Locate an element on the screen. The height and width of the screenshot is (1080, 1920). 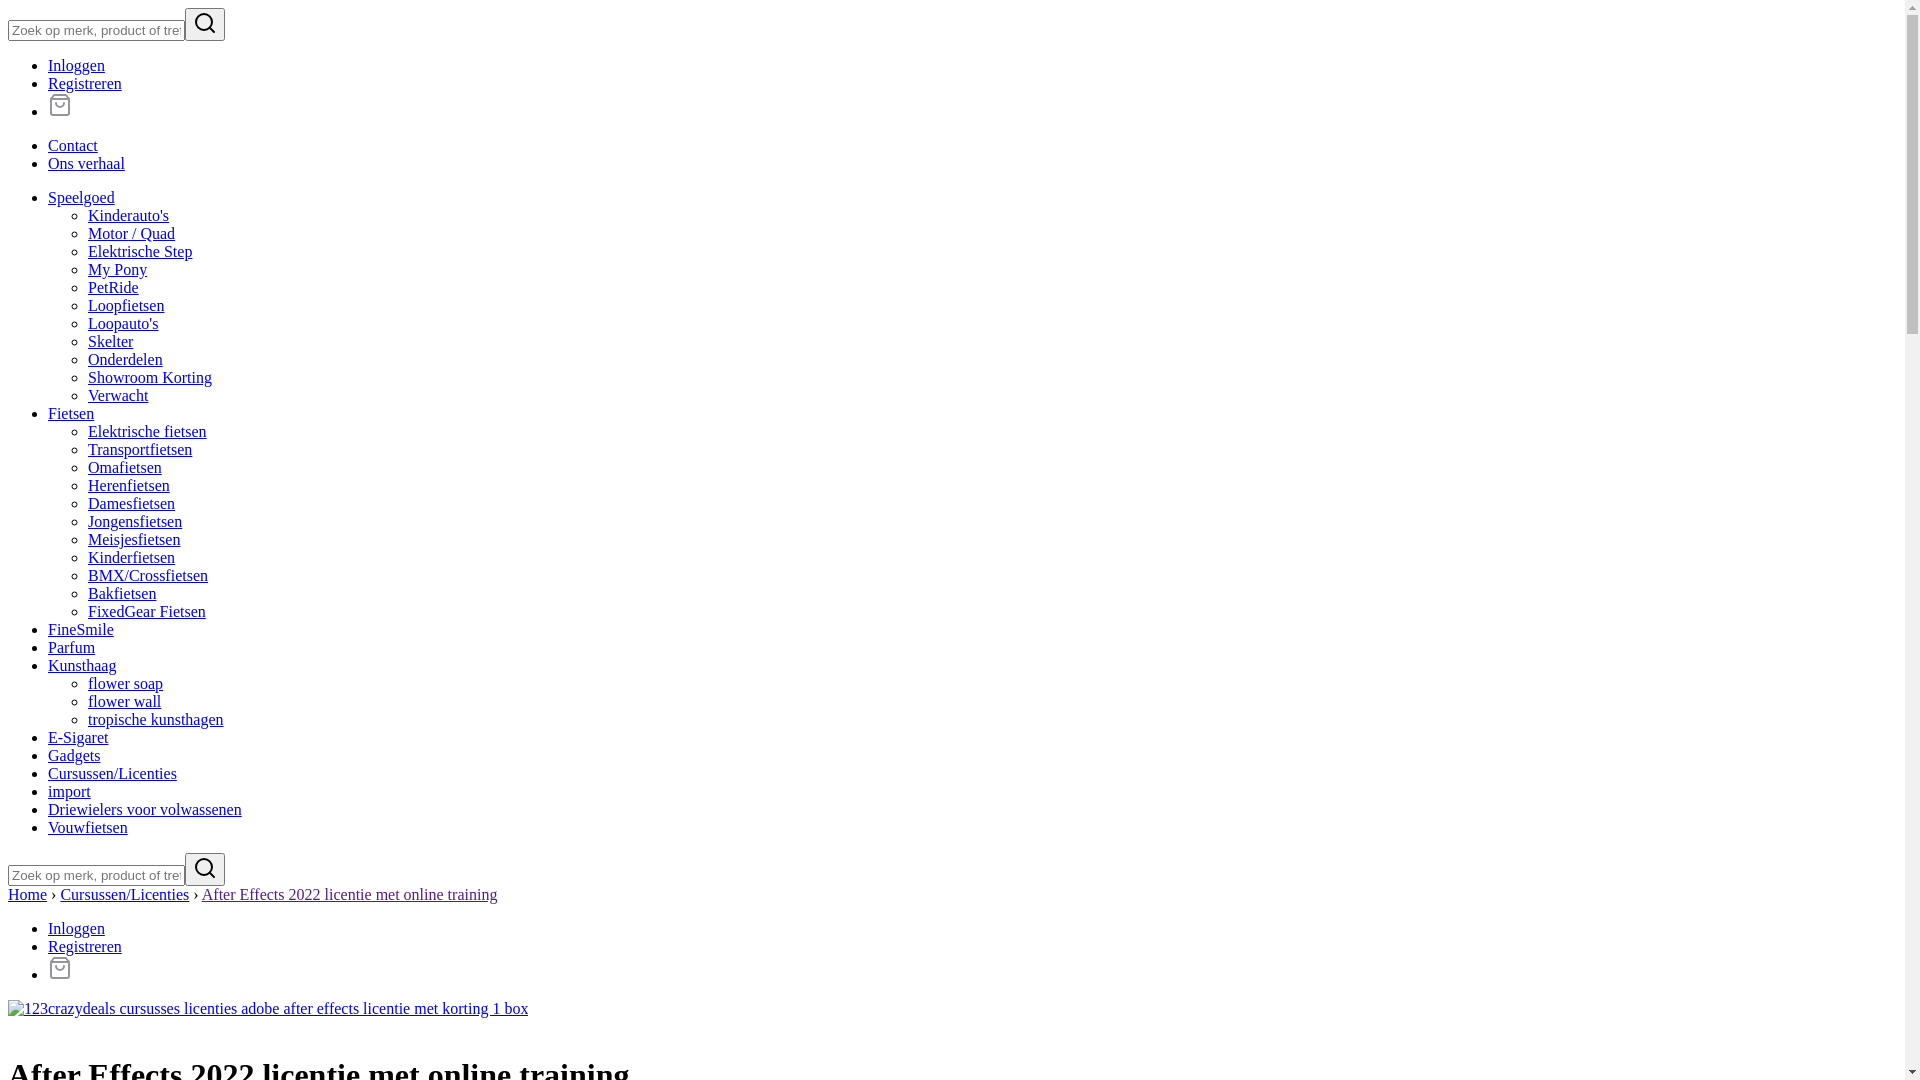
Showroom Korting is located at coordinates (150, 378).